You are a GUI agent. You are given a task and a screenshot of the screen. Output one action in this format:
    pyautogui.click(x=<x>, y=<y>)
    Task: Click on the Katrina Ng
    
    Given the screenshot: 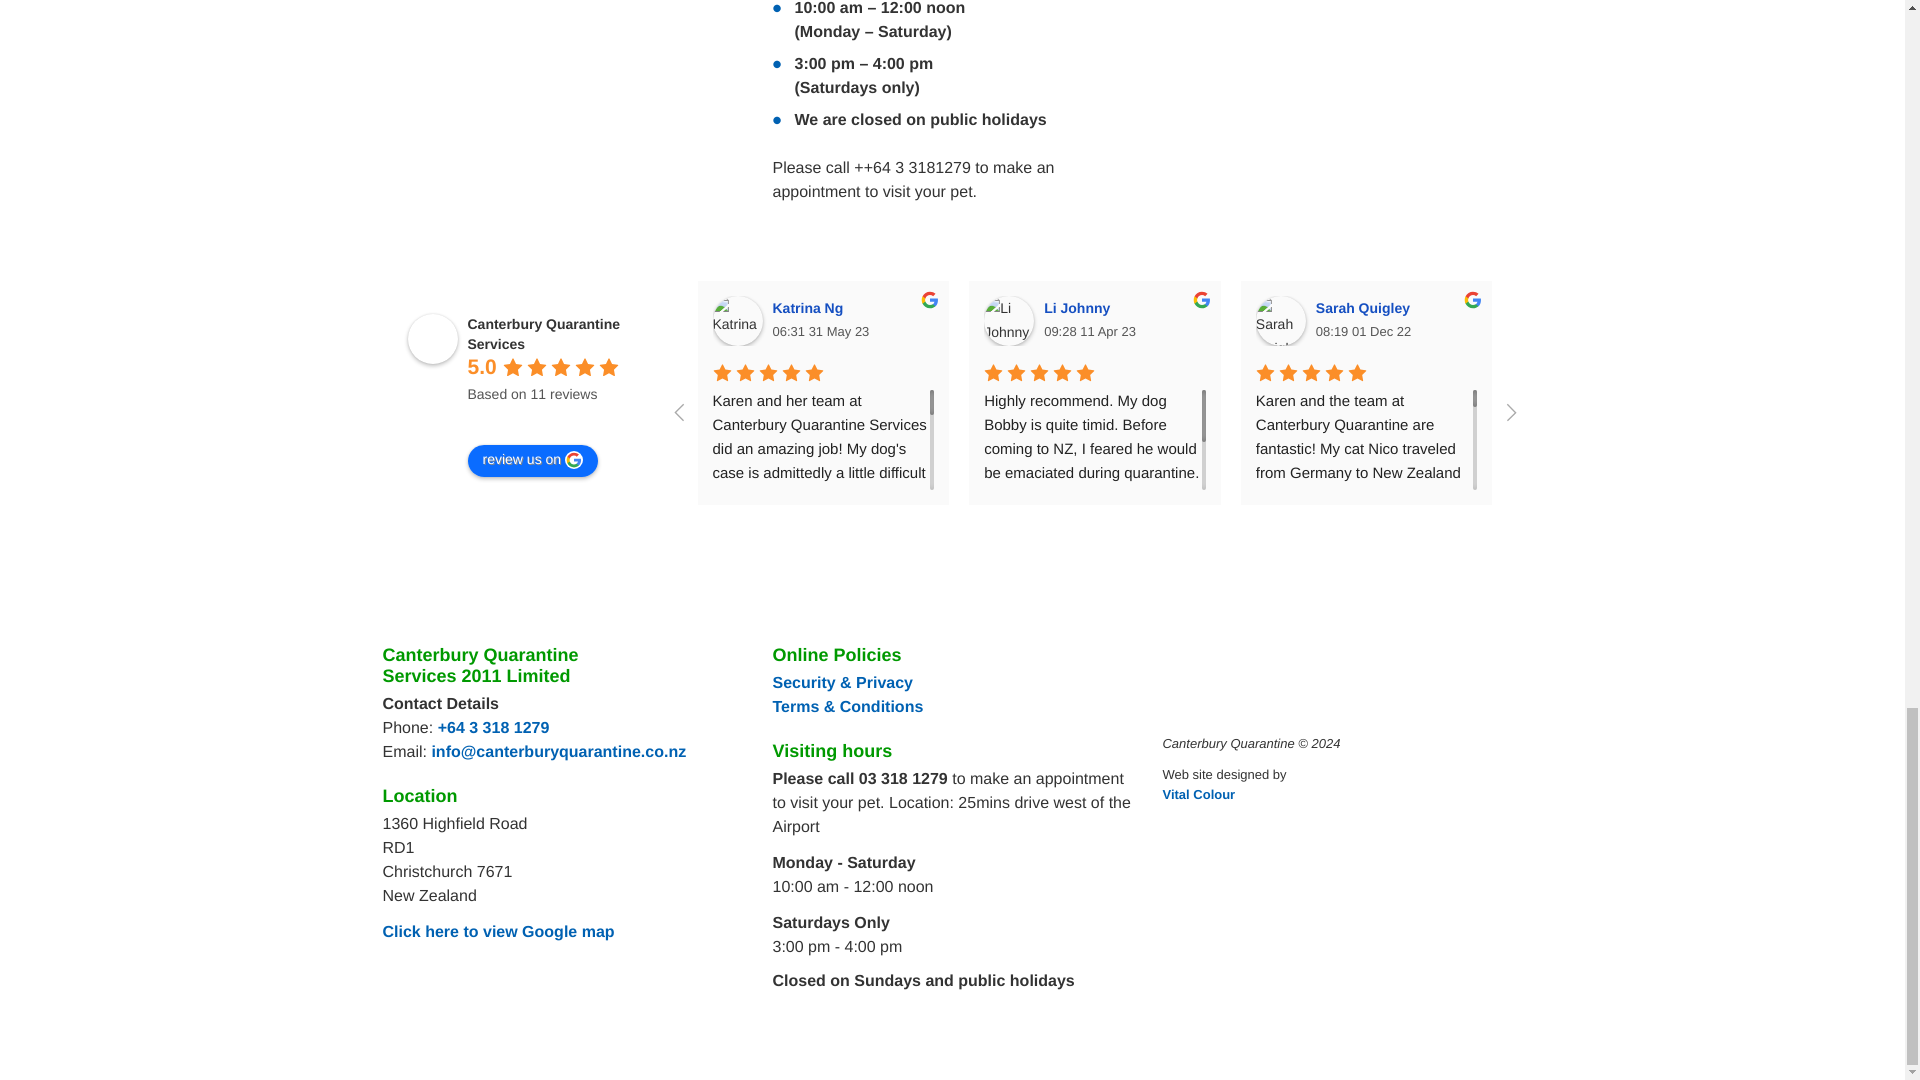 What is the action you would take?
    pyautogui.click(x=737, y=320)
    